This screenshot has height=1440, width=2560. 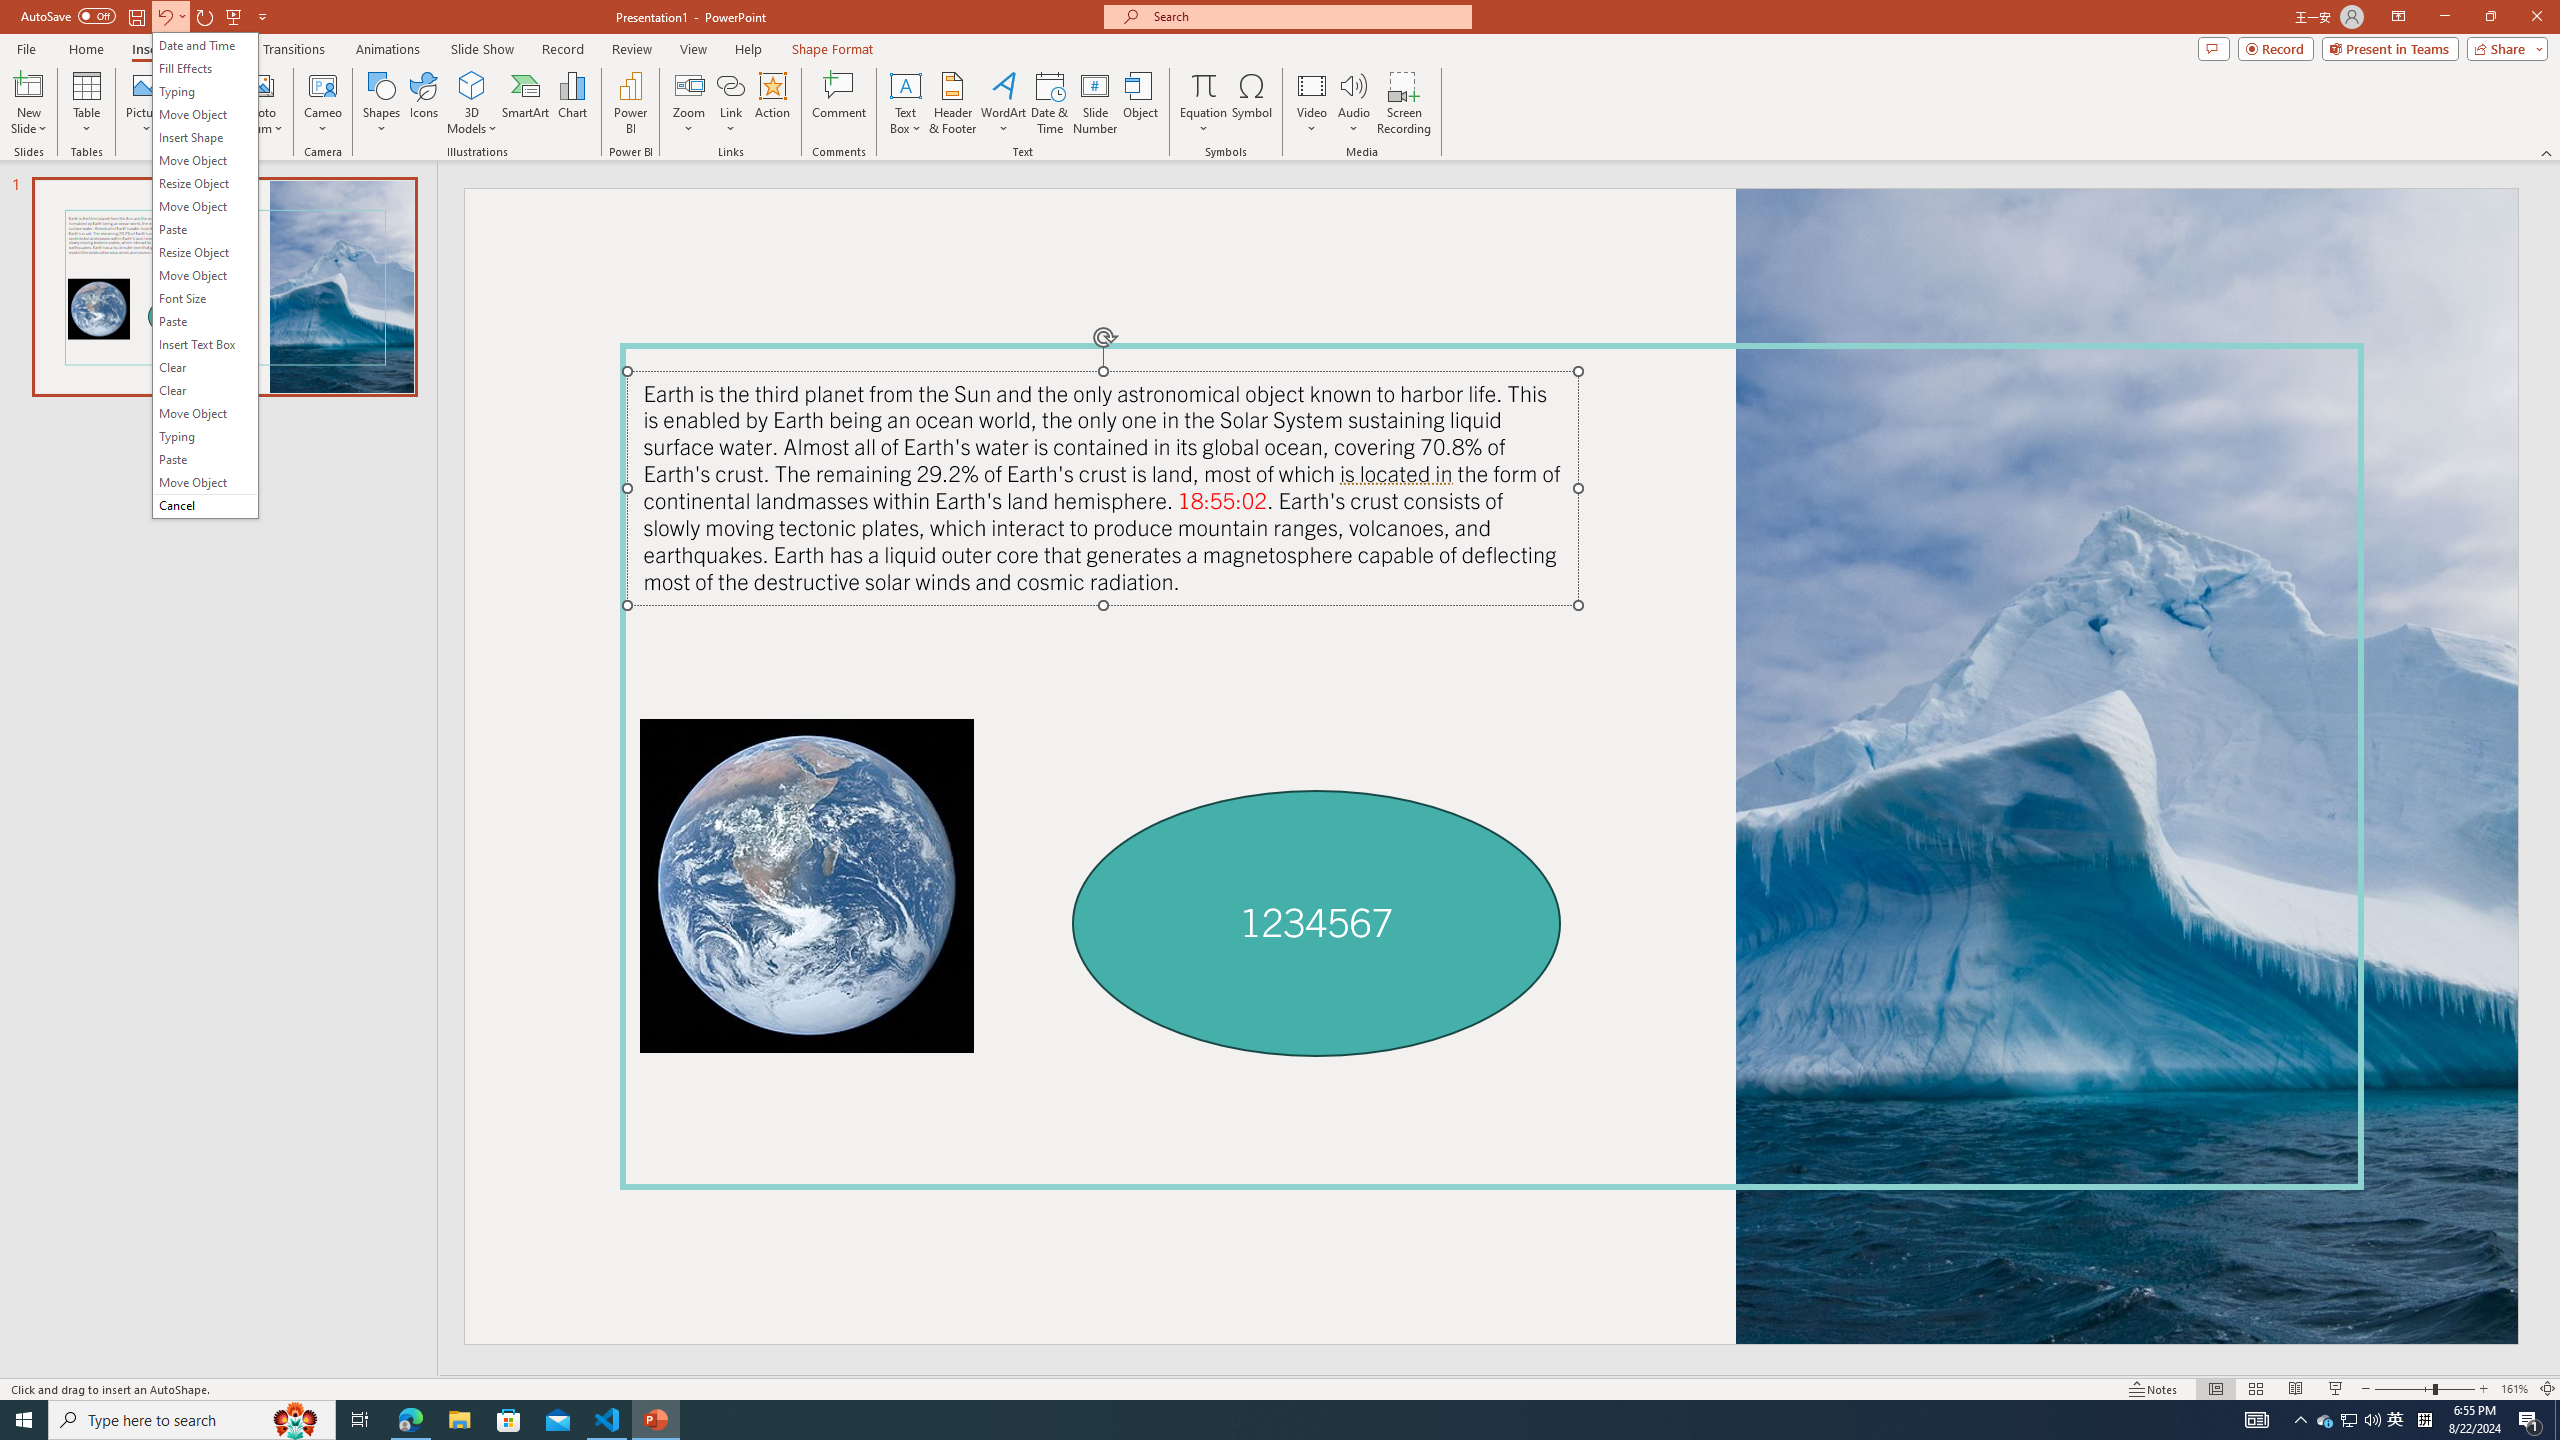 I want to click on Table, so click(x=86, y=103).